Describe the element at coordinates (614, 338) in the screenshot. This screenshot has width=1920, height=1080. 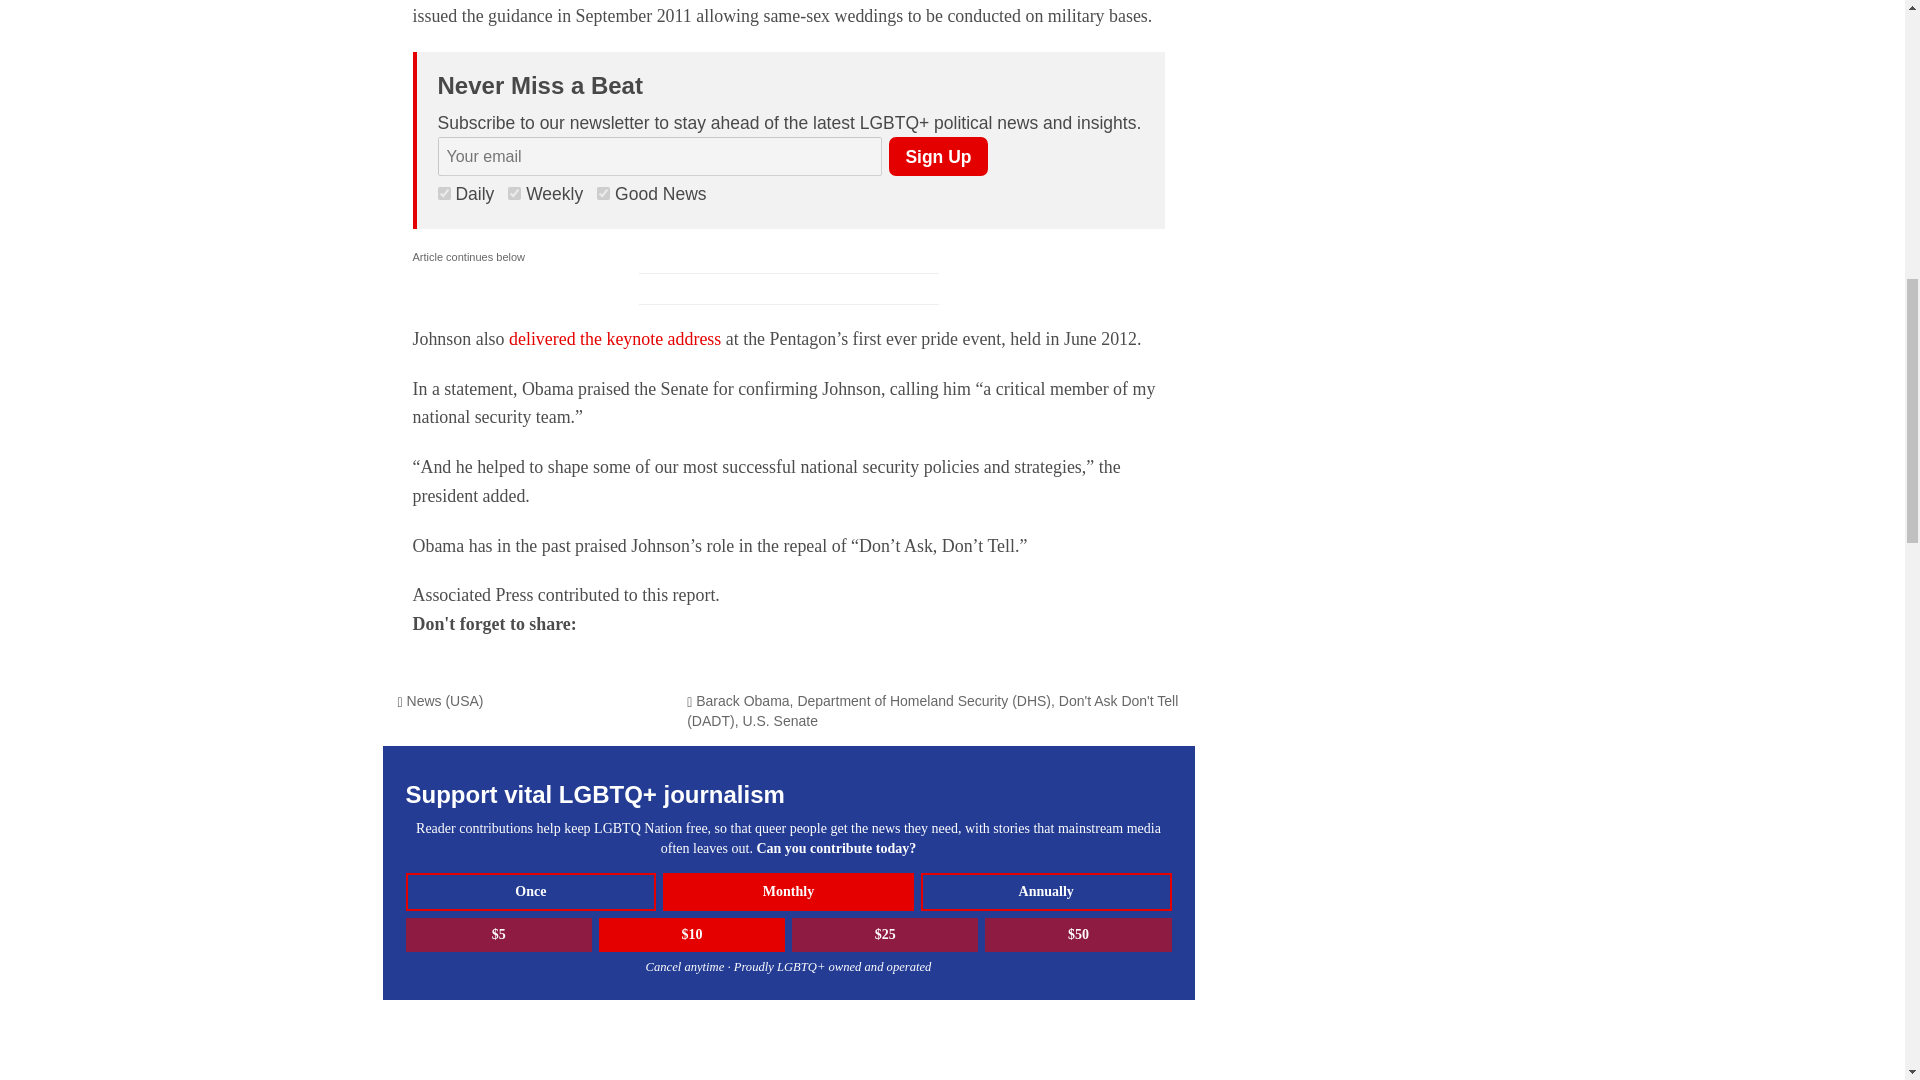
I see `delivered the keynote address` at that location.